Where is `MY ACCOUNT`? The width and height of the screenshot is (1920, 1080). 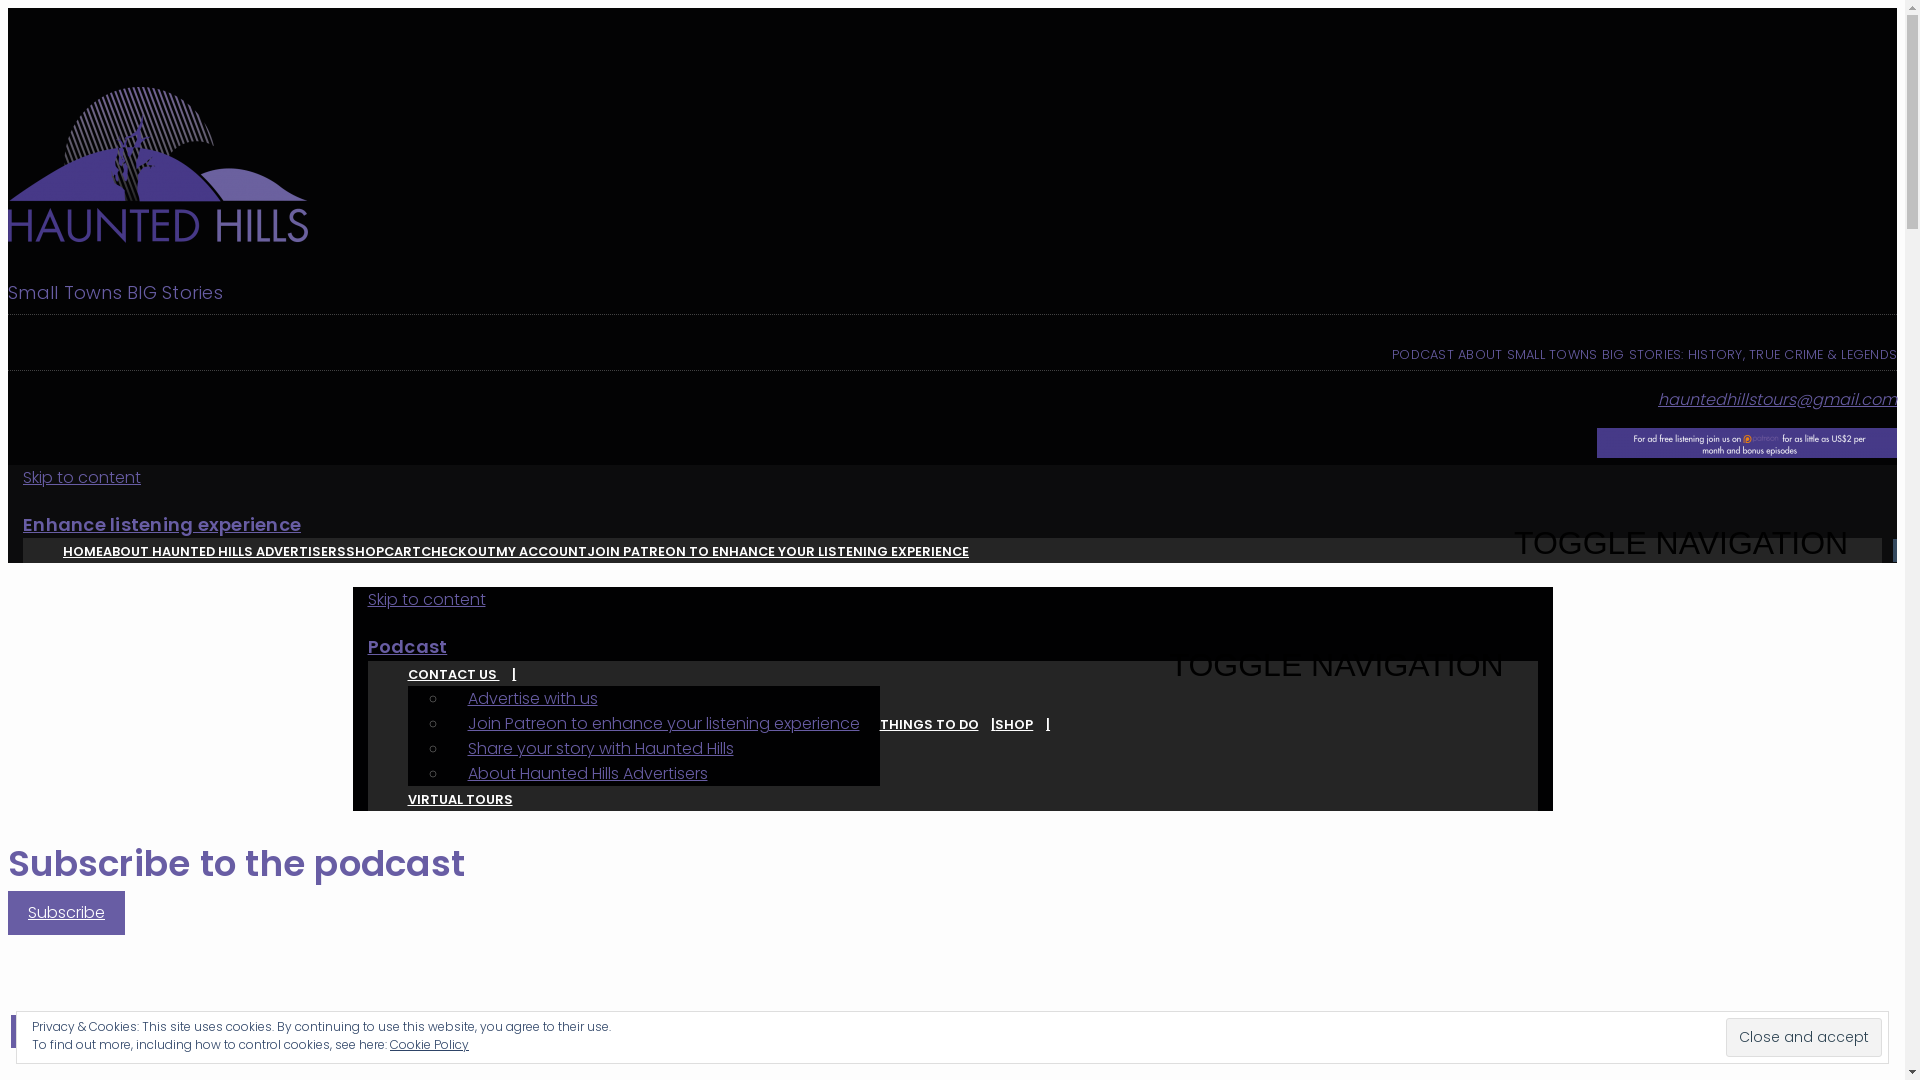 MY ACCOUNT is located at coordinates (542, 552).